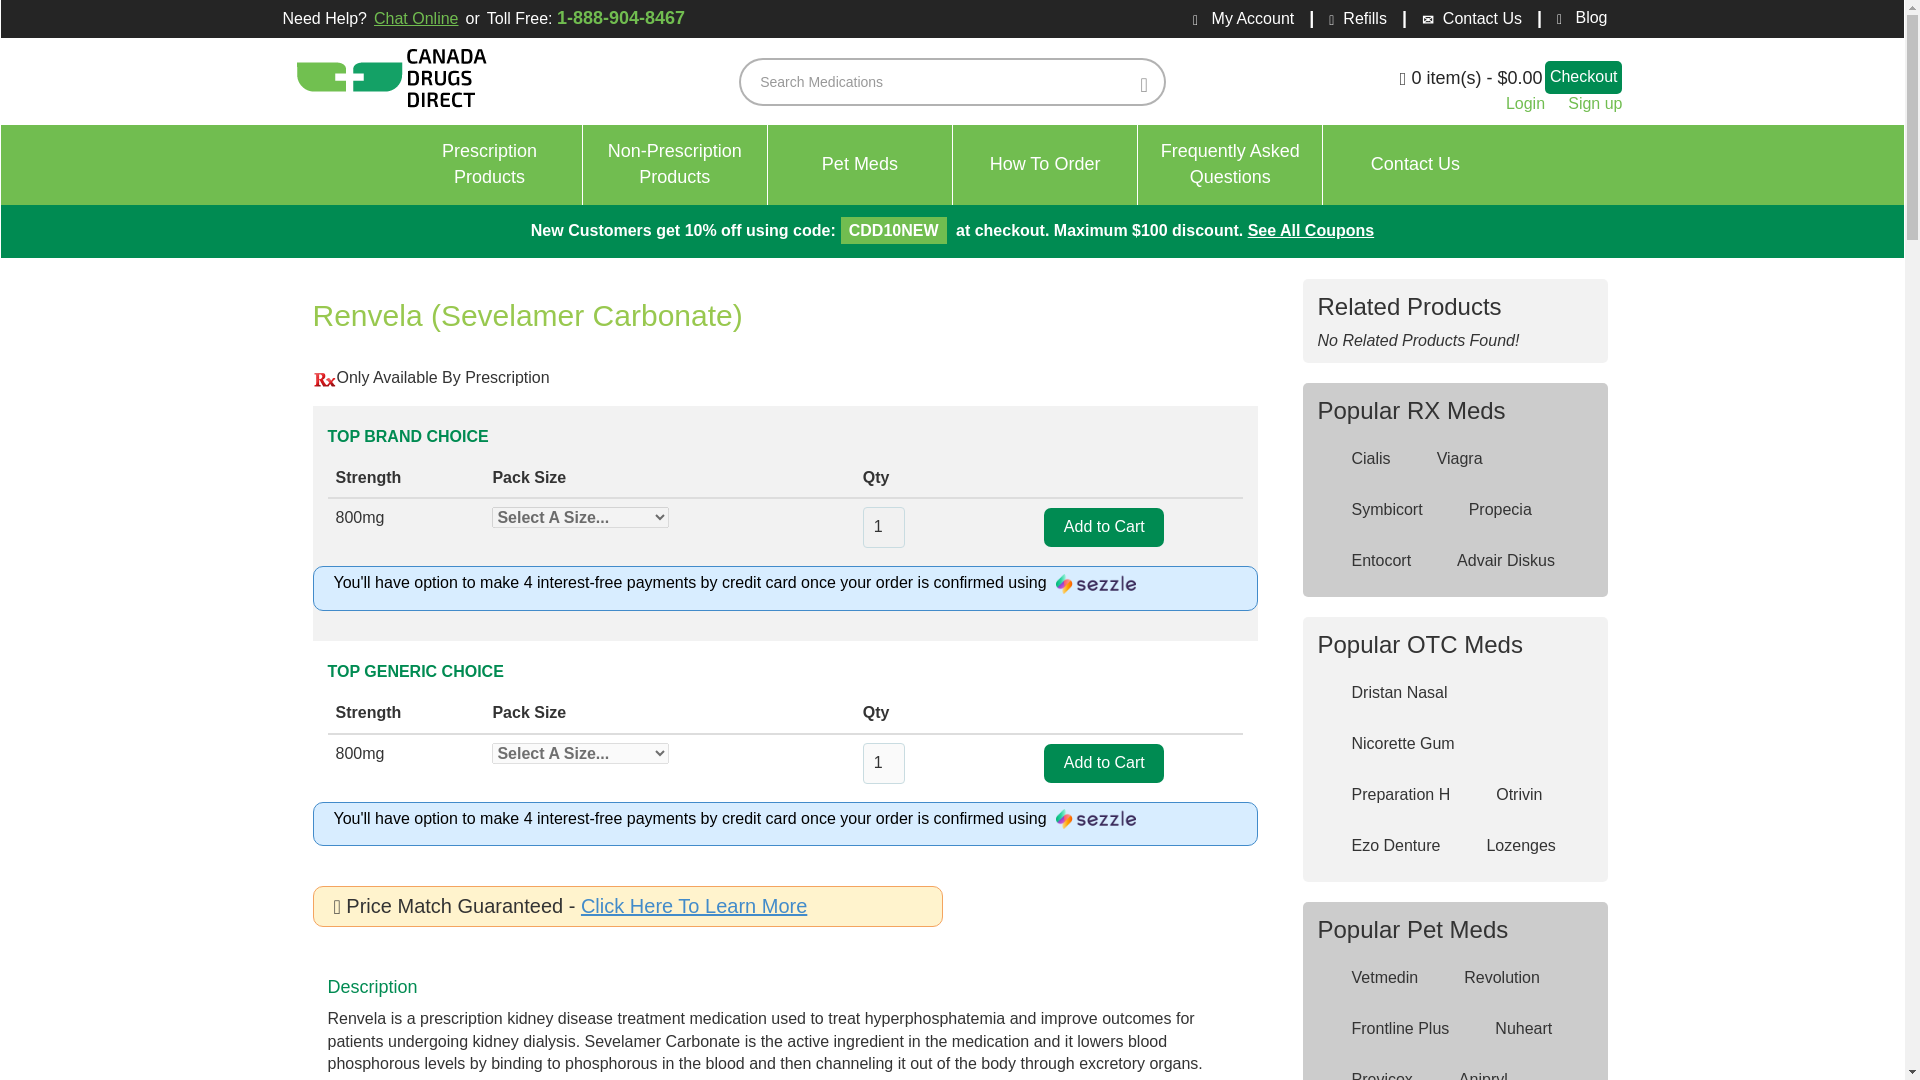 This screenshot has height=1080, width=1920. What do you see at coordinates (1414, 165) in the screenshot?
I see `Contact Us` at bounding box center [1414, 165].